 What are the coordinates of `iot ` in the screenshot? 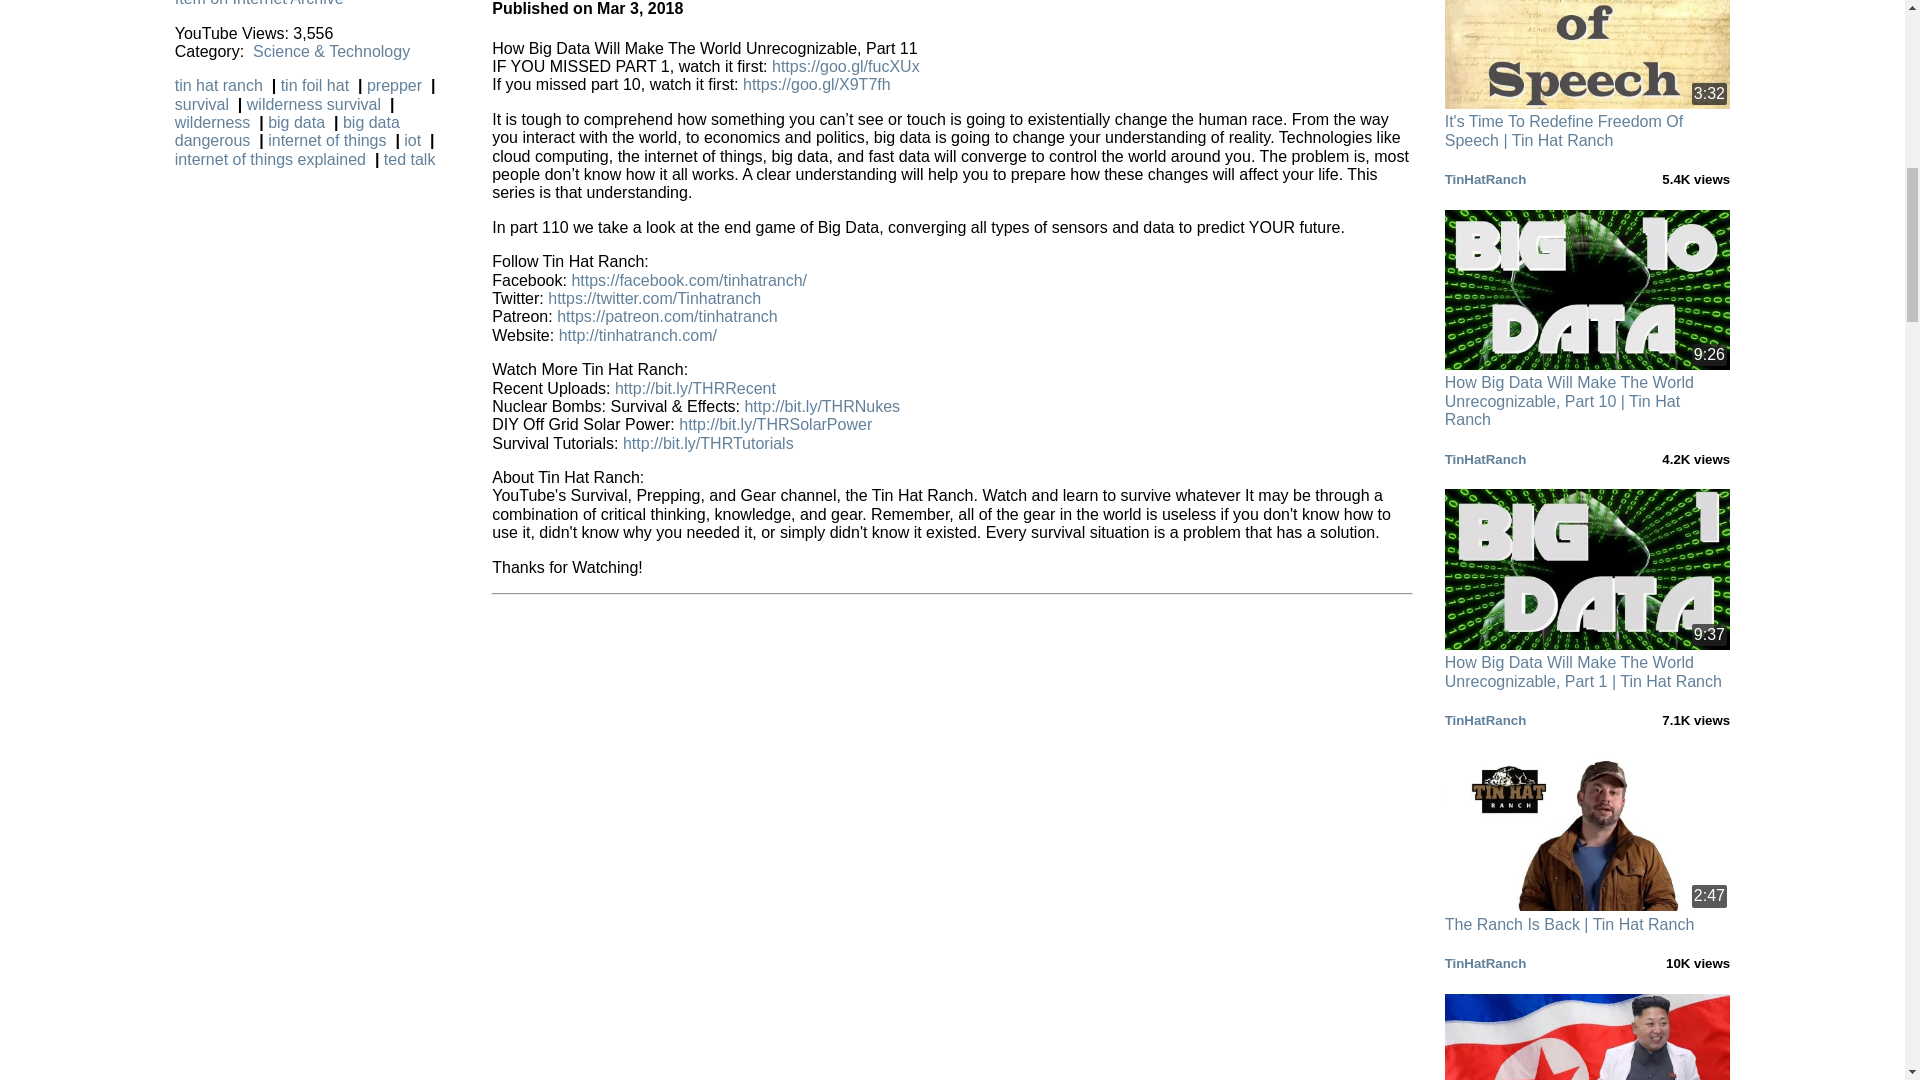 It's located at (416, 140).